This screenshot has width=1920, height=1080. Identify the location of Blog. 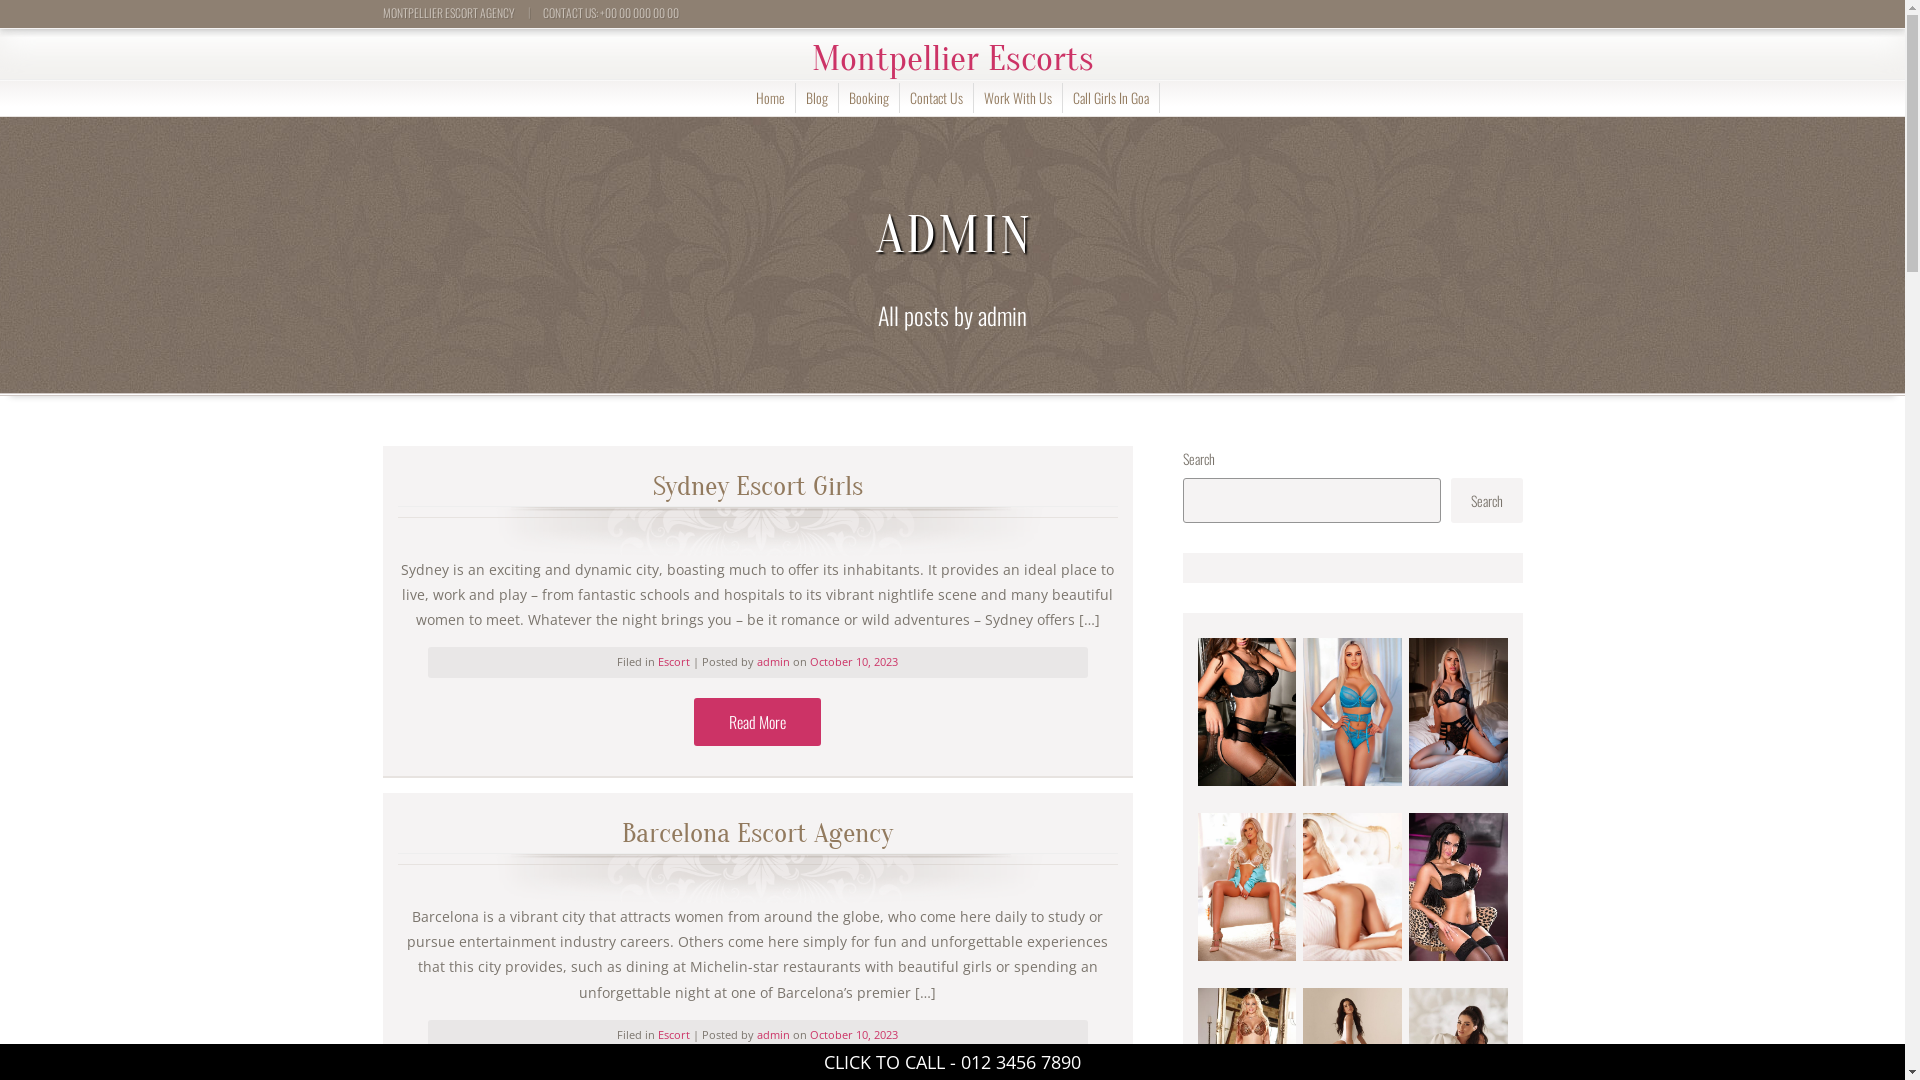
(817, 98).